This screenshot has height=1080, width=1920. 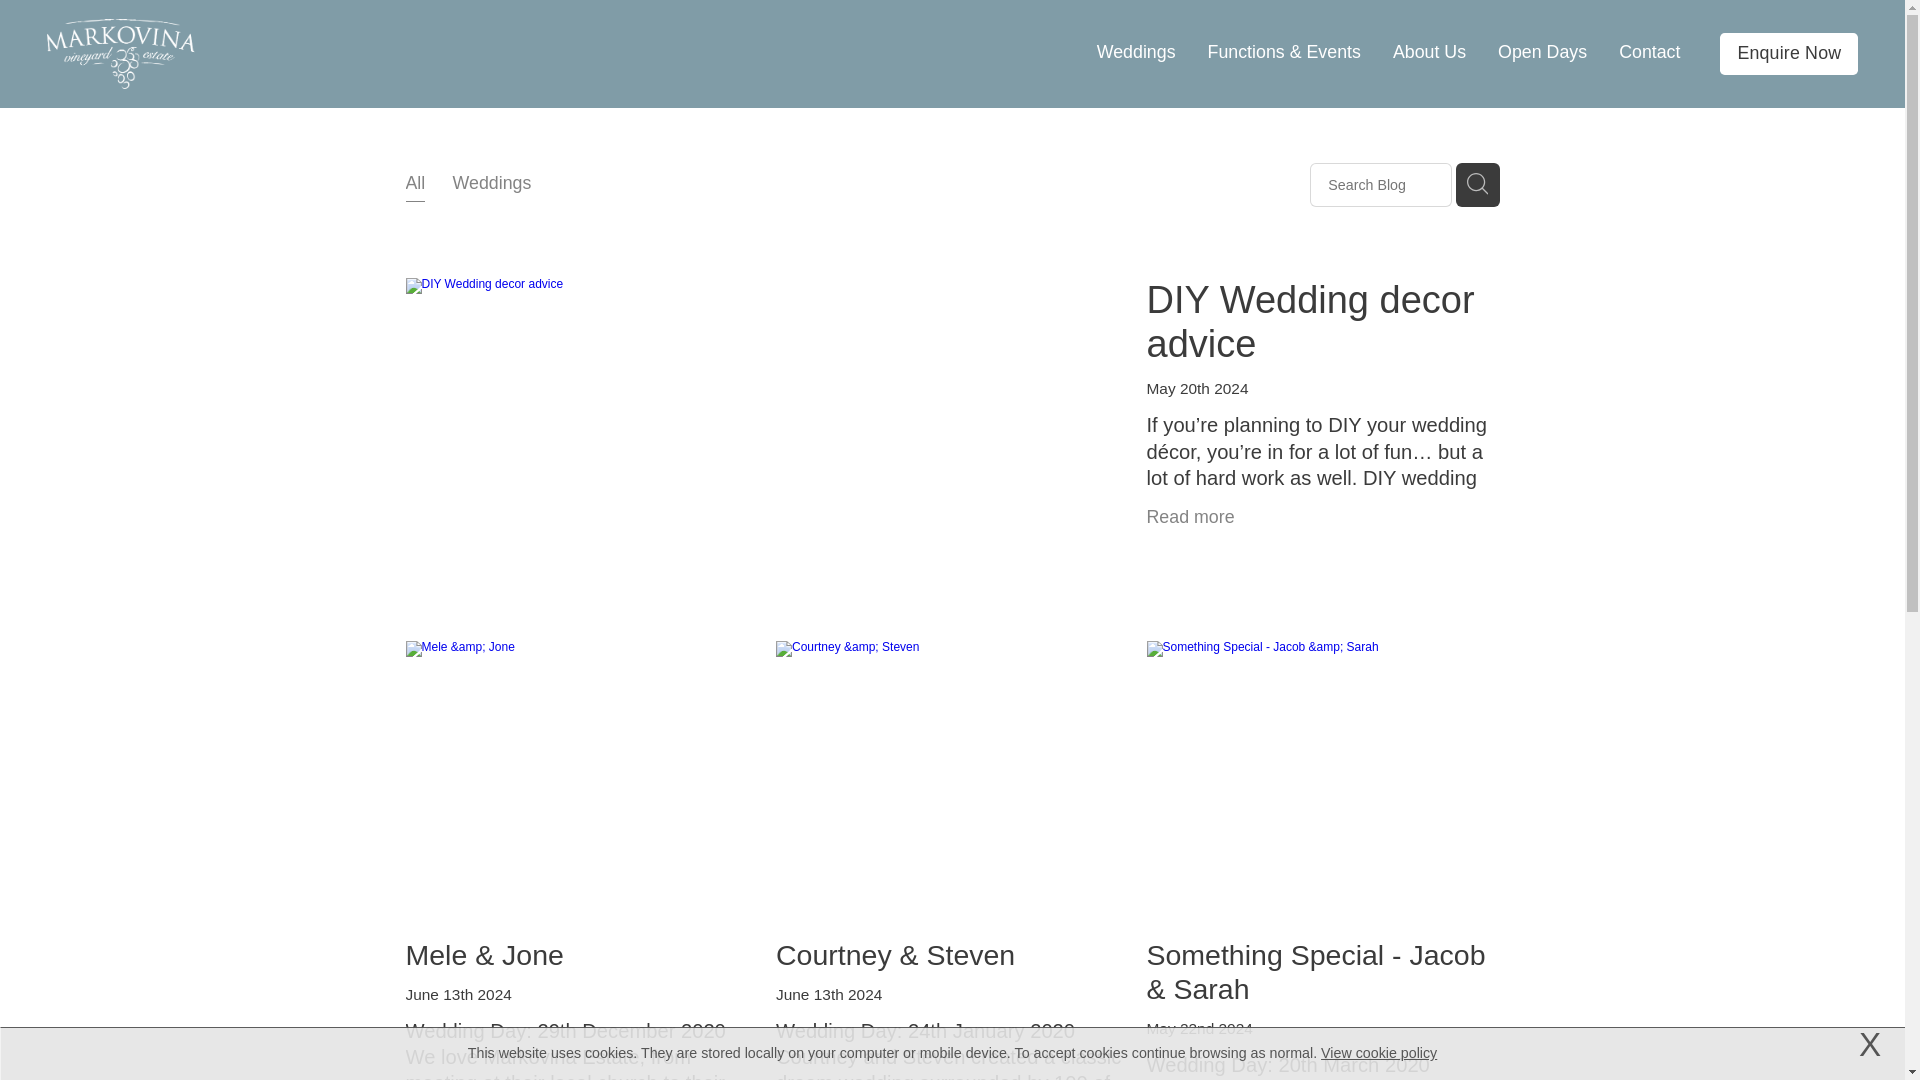 What do you see at coordinates (492, 185) in the screenshot?
I see `Weddings` at bounding box center [492, 185].